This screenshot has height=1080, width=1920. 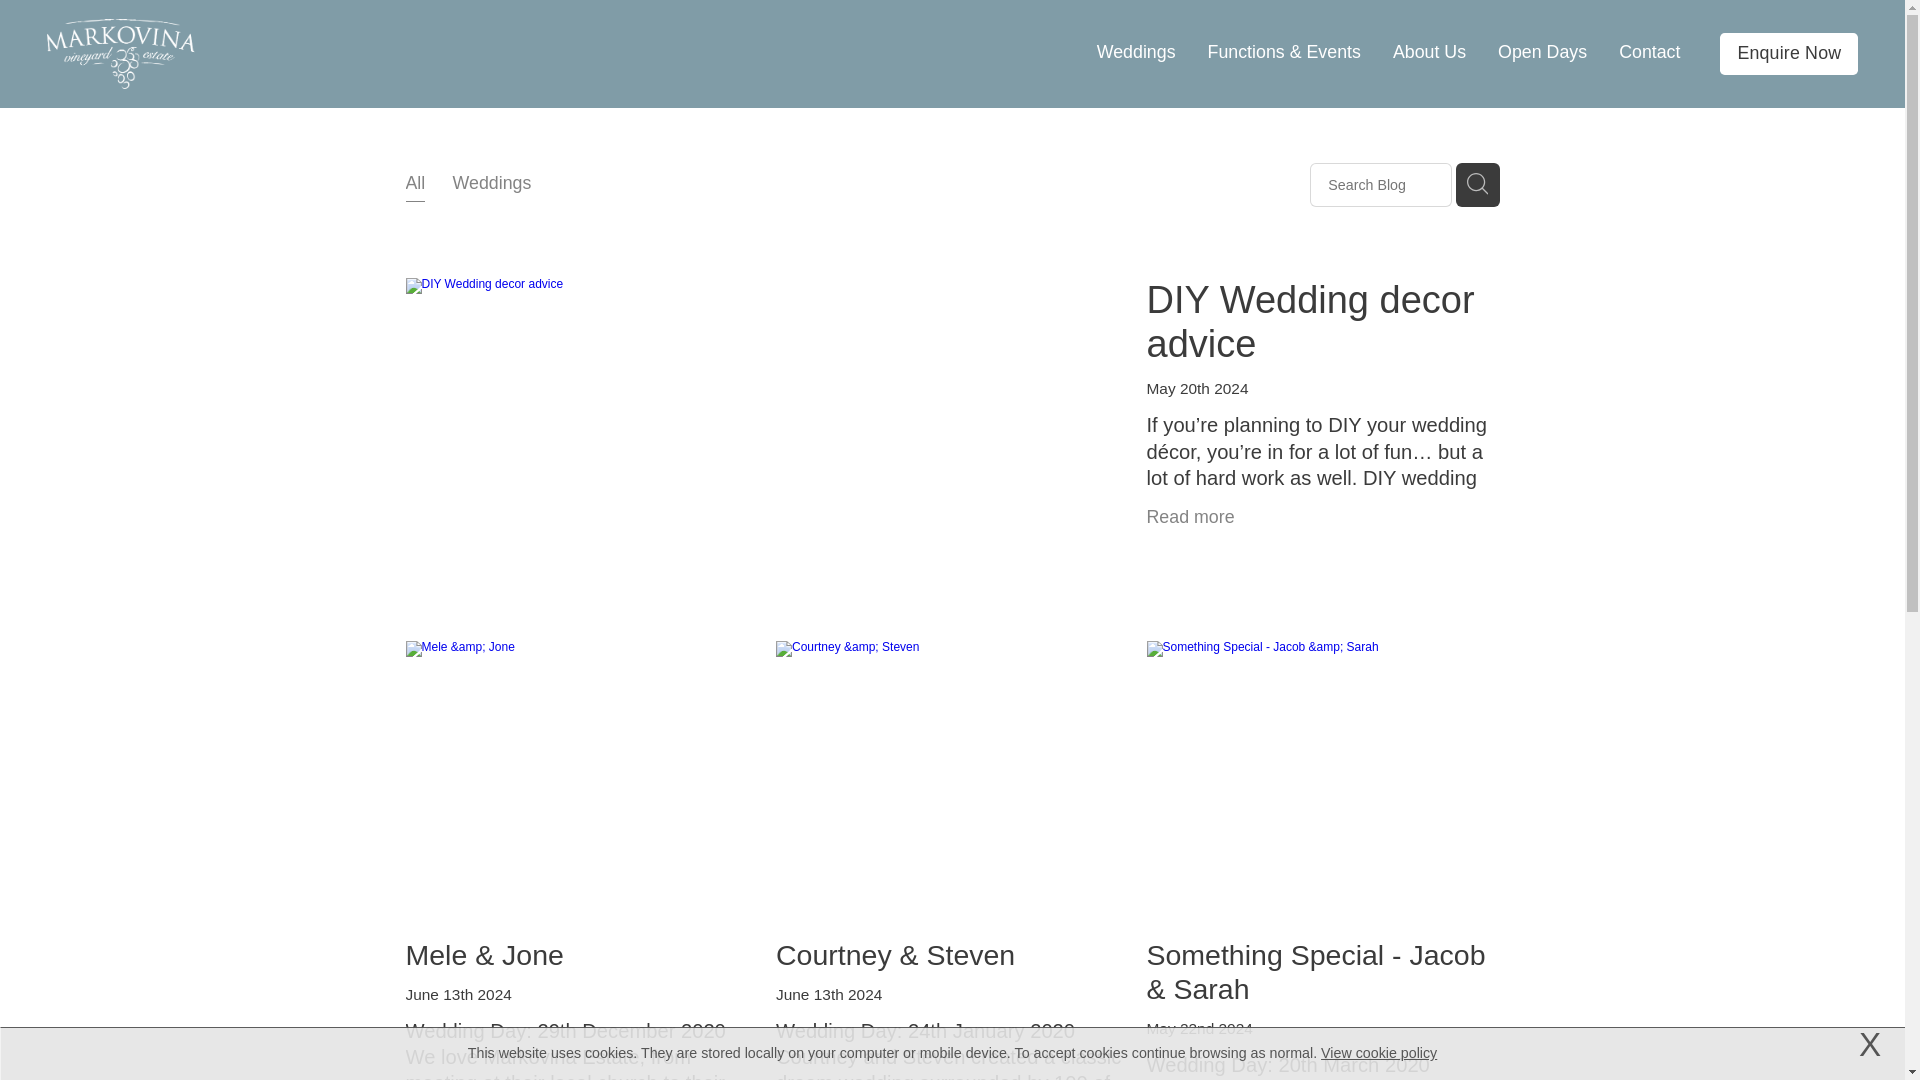 What do you see at coordinates (492, 185) in the screenshot?
I see `Weddings` at bounding box center [492, 185].